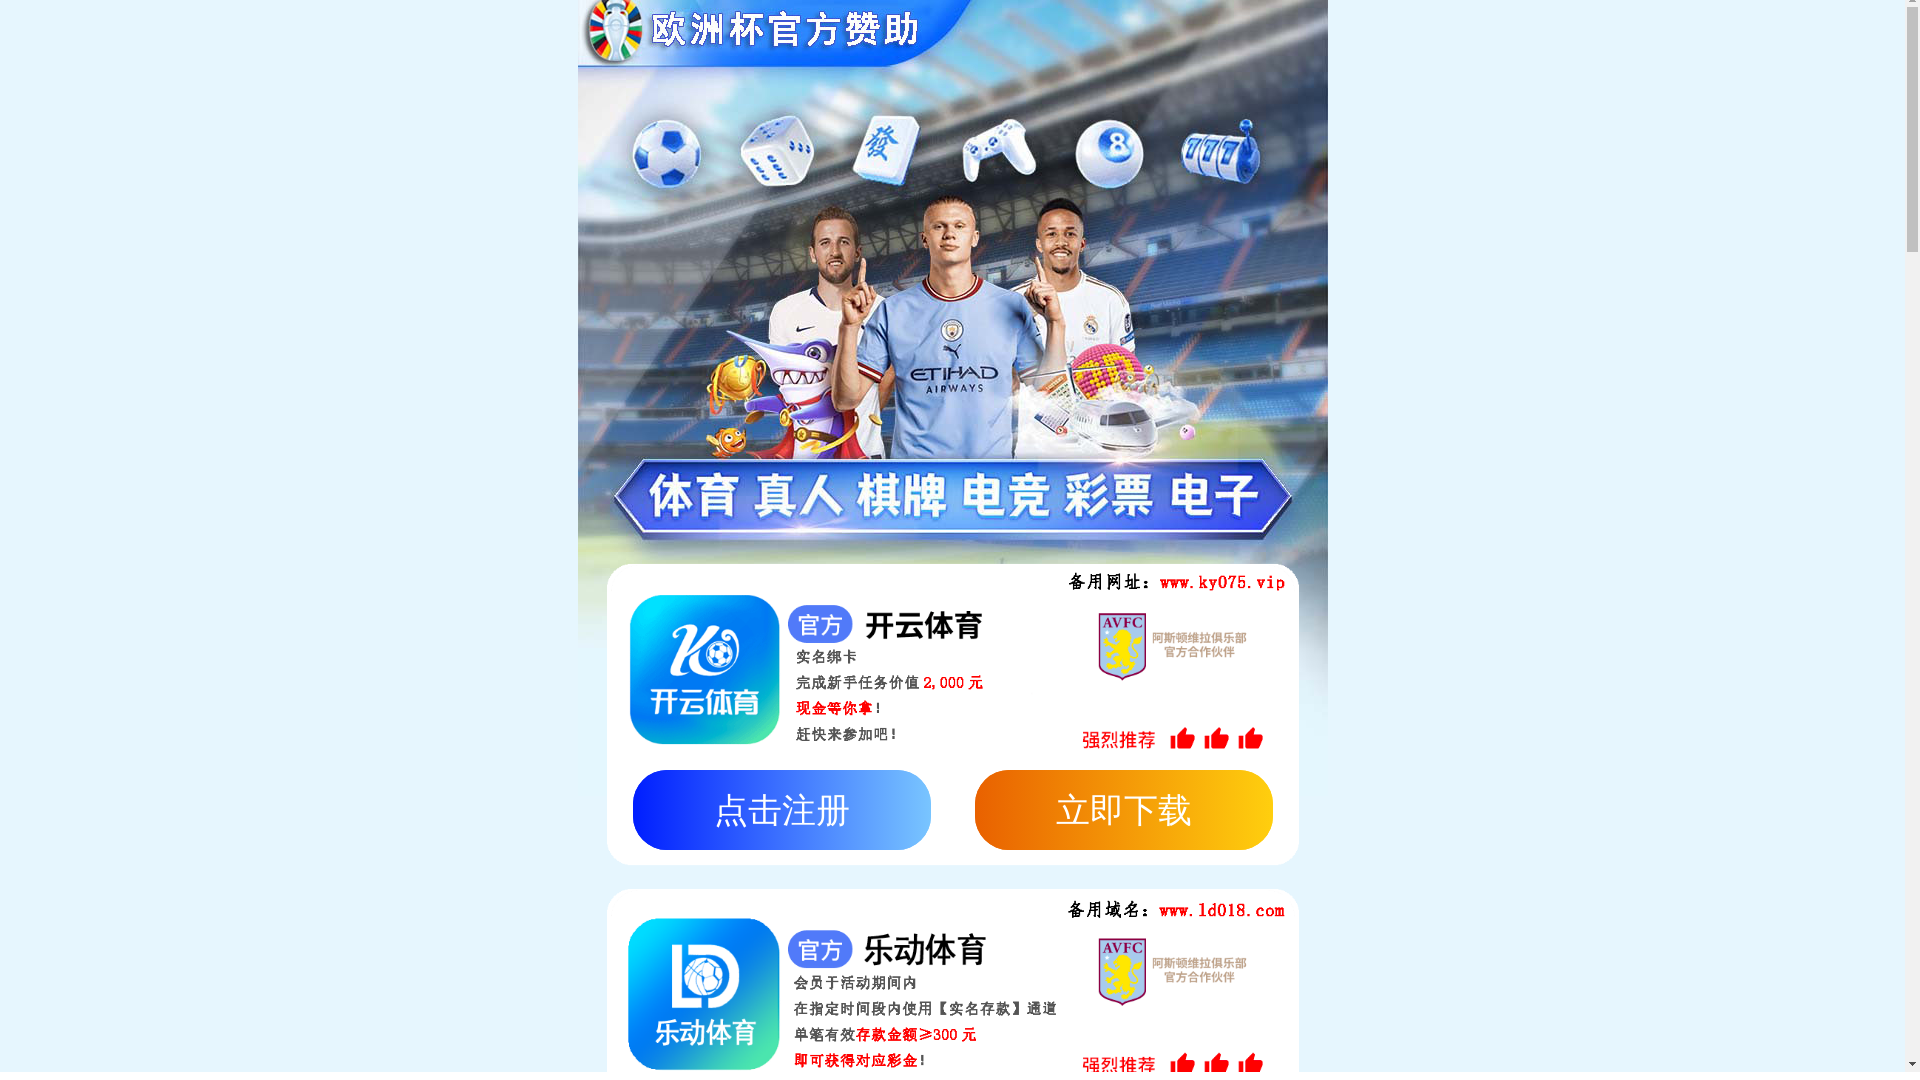 The height and width of the screenshot is (1080, 1920). What do you see at coordinates (1183, 33) in the screenshot?
I see `Home` at bounding box center [1183, 33].